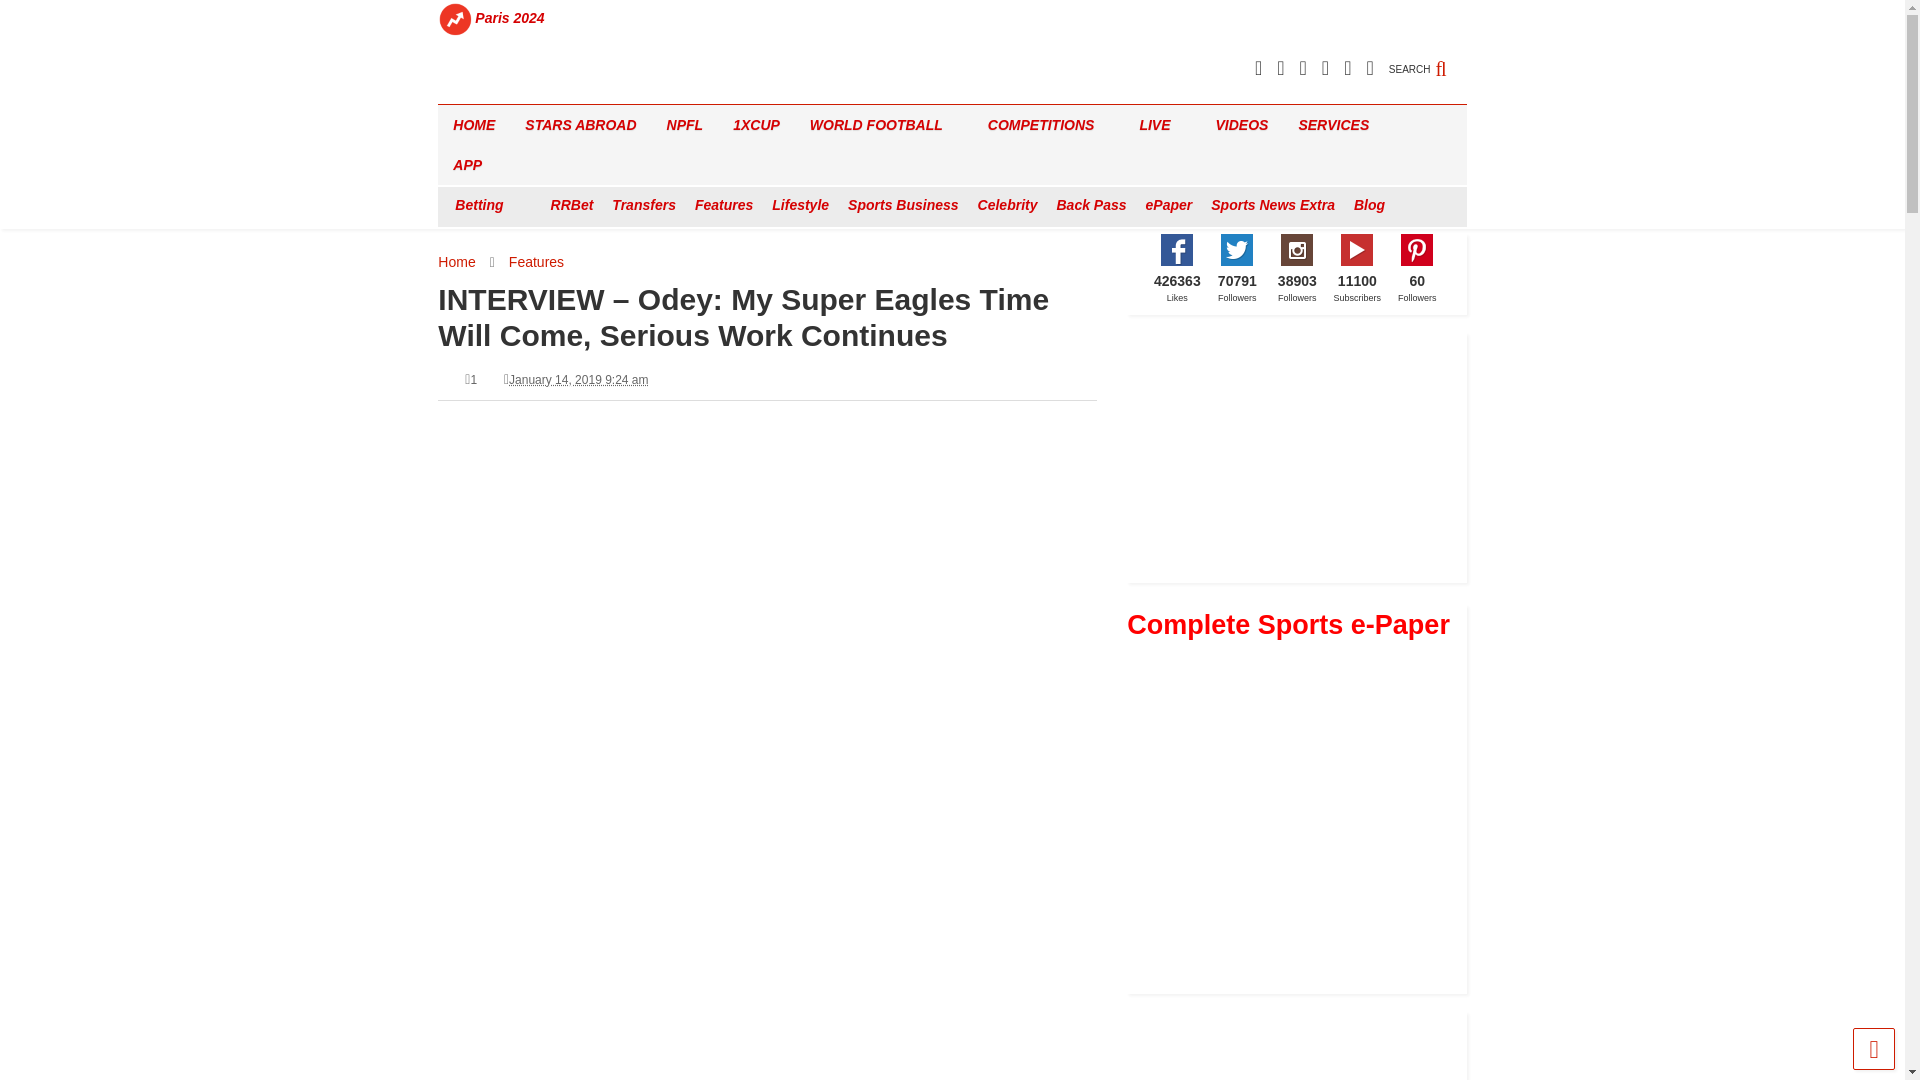 The width and height of the screenshot is (1920, 1080). I want to click on Complete Sports, so click(506, 88).